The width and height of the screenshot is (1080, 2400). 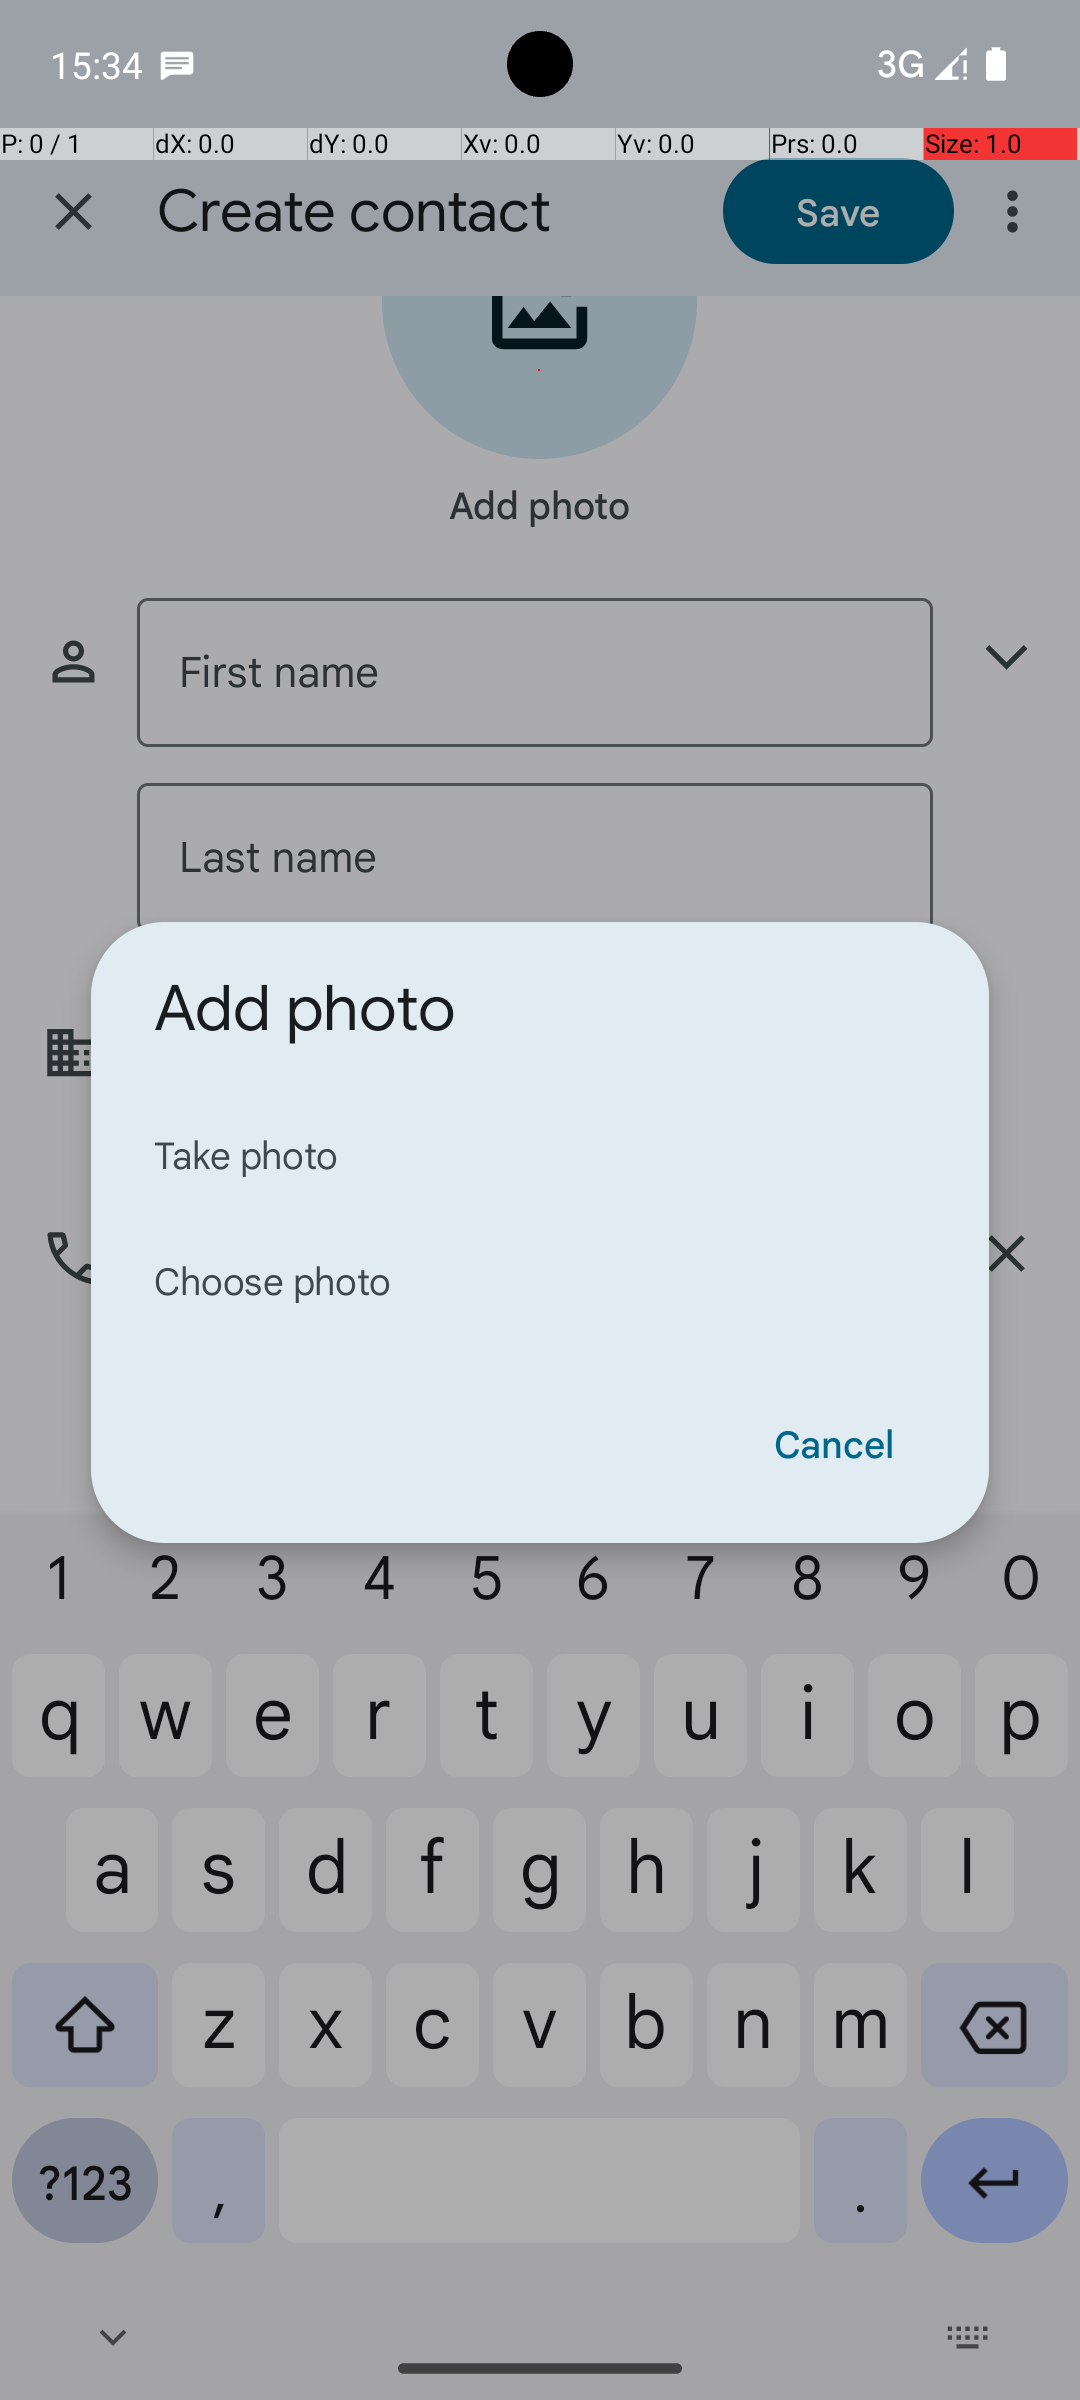 What do you see at coordinates (305, 1009) in the screenshot?
I see `Add photo` at bounding box center [305, 1009].